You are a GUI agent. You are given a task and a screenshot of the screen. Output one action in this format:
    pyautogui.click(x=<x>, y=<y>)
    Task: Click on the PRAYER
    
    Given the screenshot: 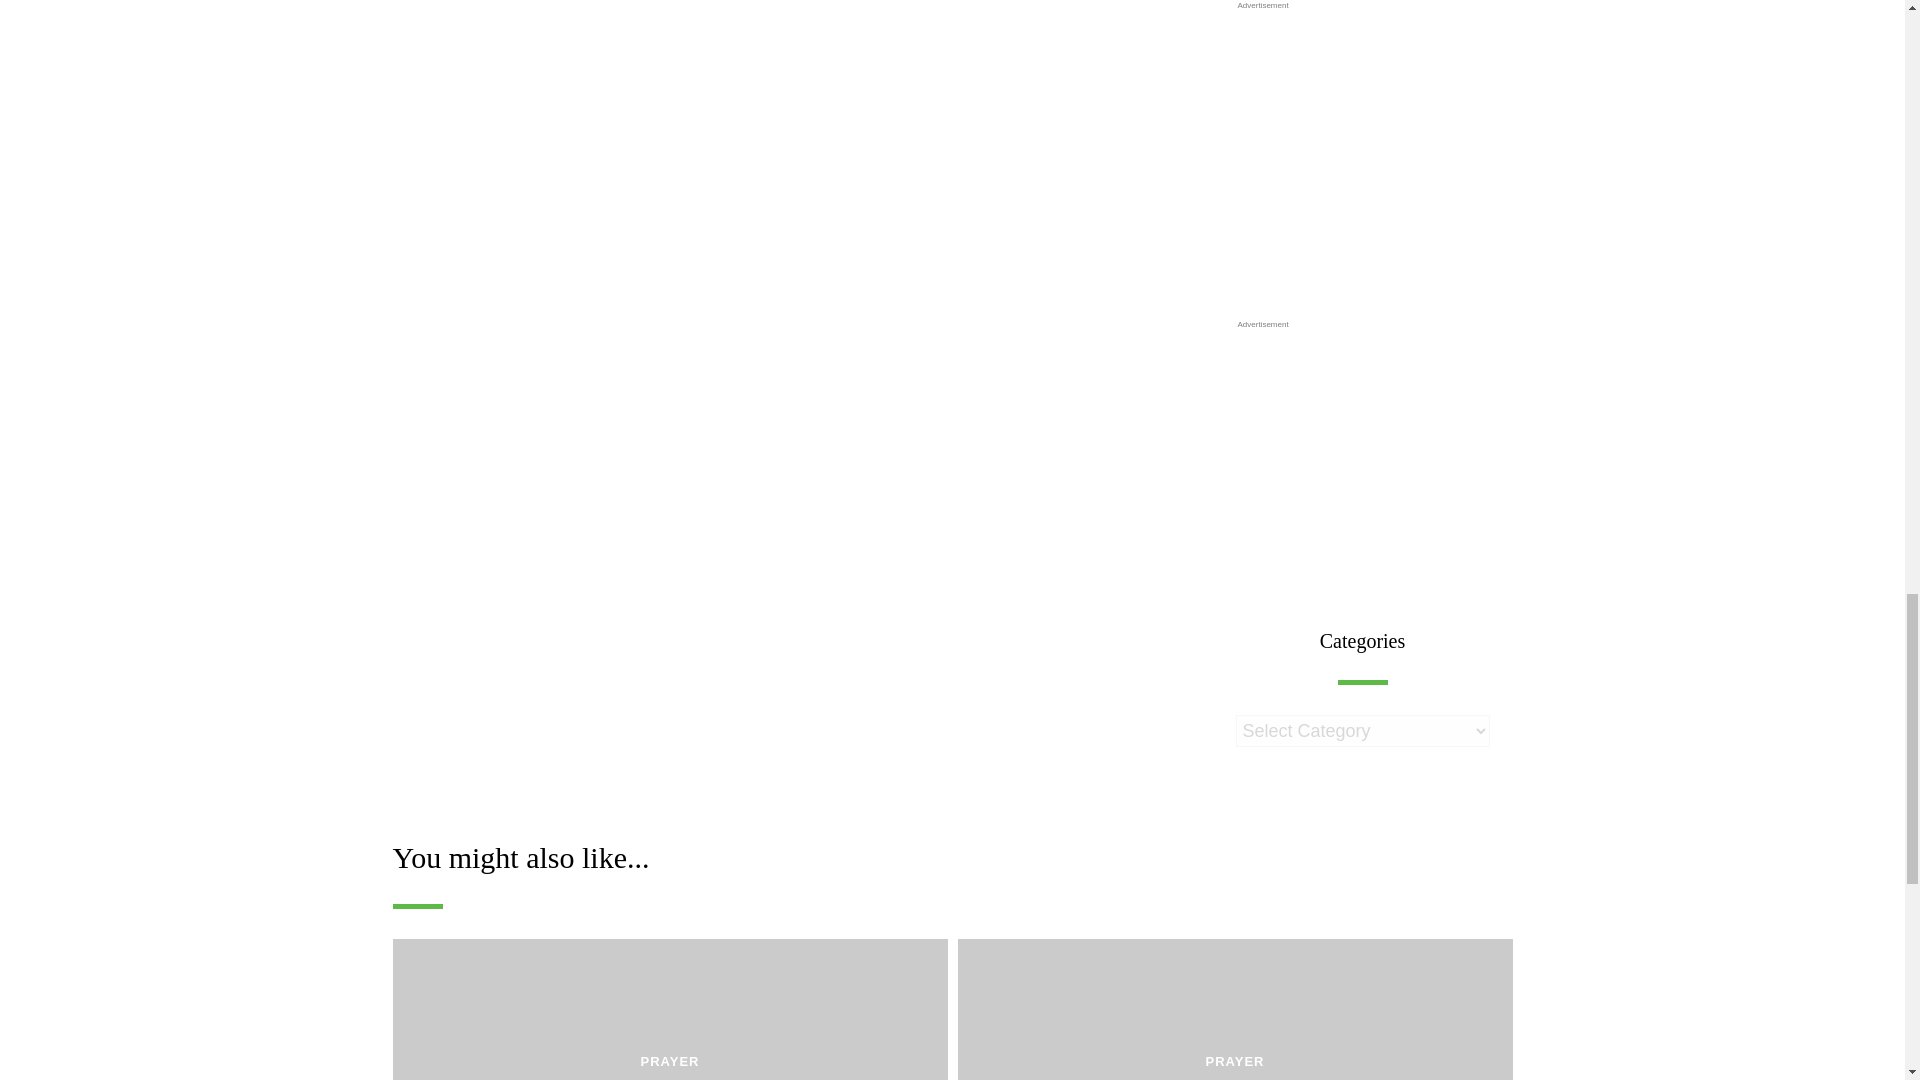 What is the action you would take?
    pyautogui.click(x=668, y=1062)
    